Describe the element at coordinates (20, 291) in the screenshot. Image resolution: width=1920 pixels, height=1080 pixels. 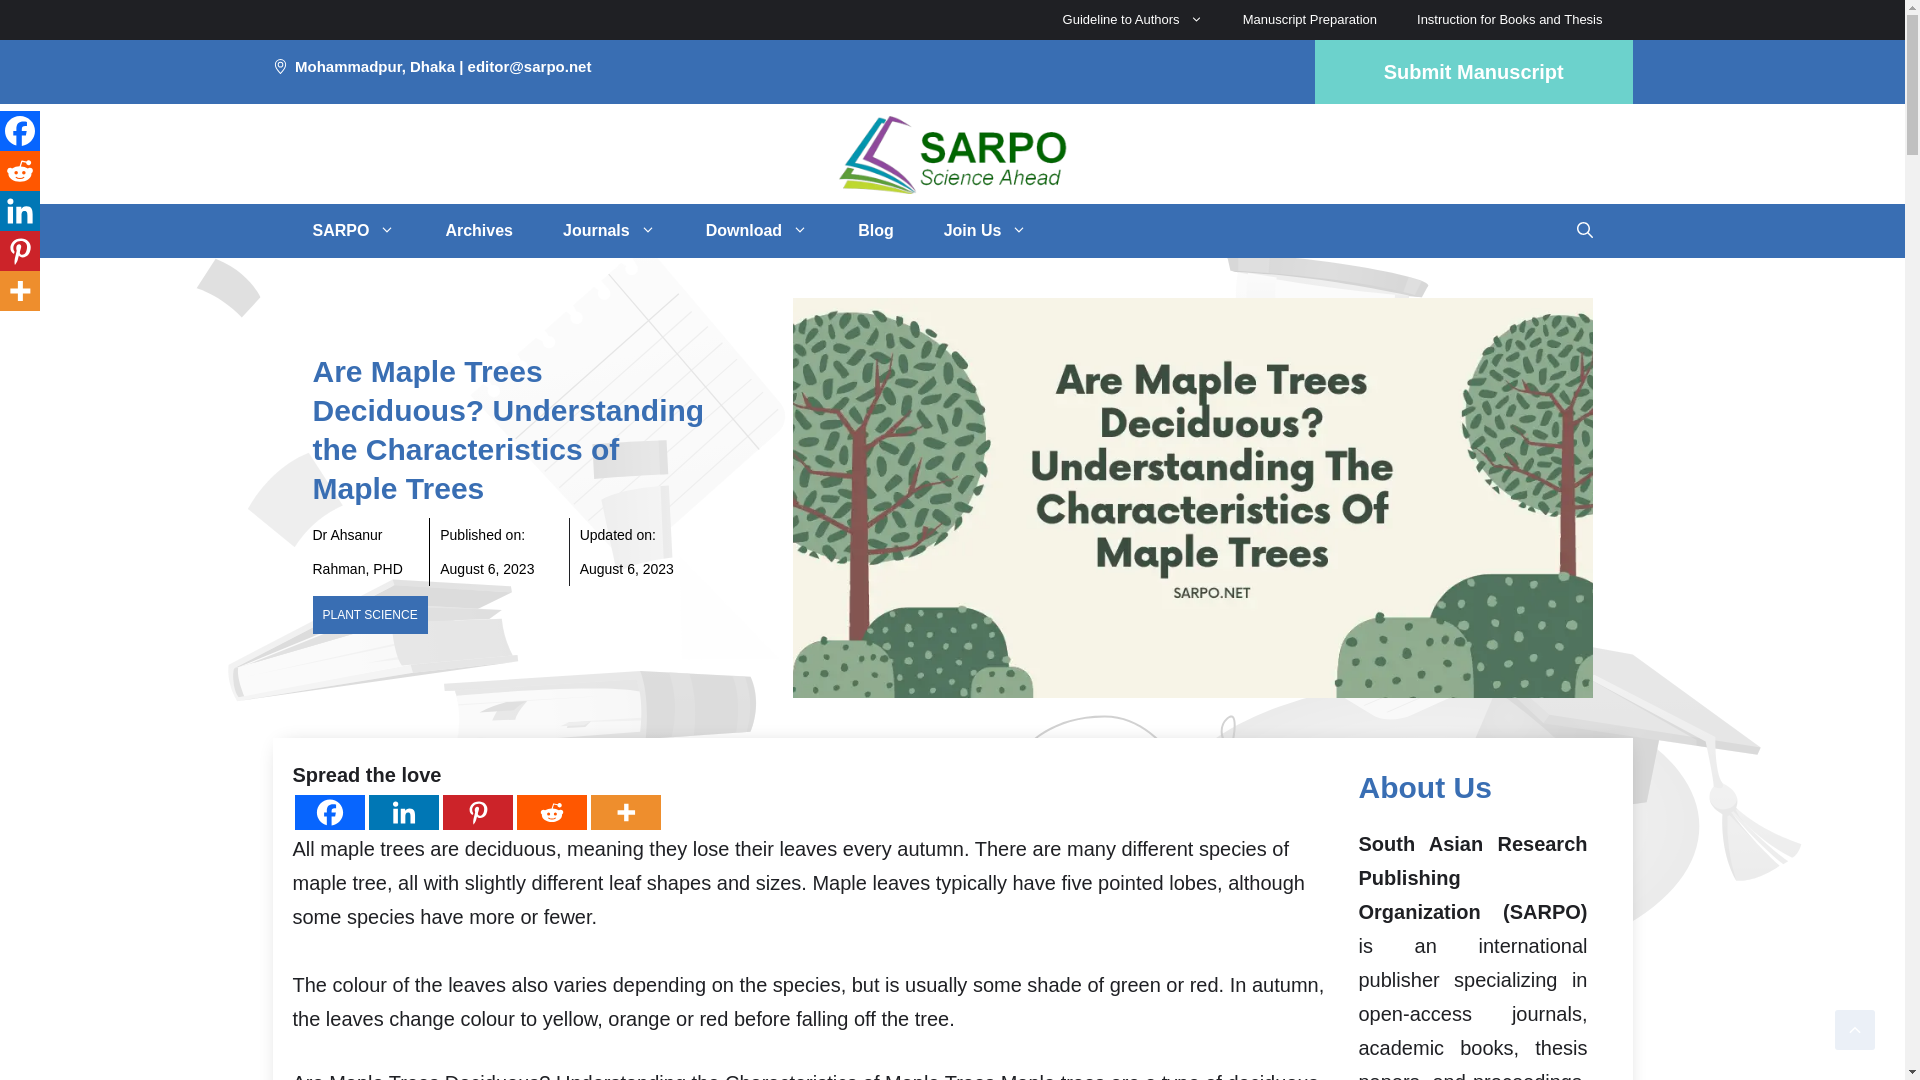
I see `More` at that location.